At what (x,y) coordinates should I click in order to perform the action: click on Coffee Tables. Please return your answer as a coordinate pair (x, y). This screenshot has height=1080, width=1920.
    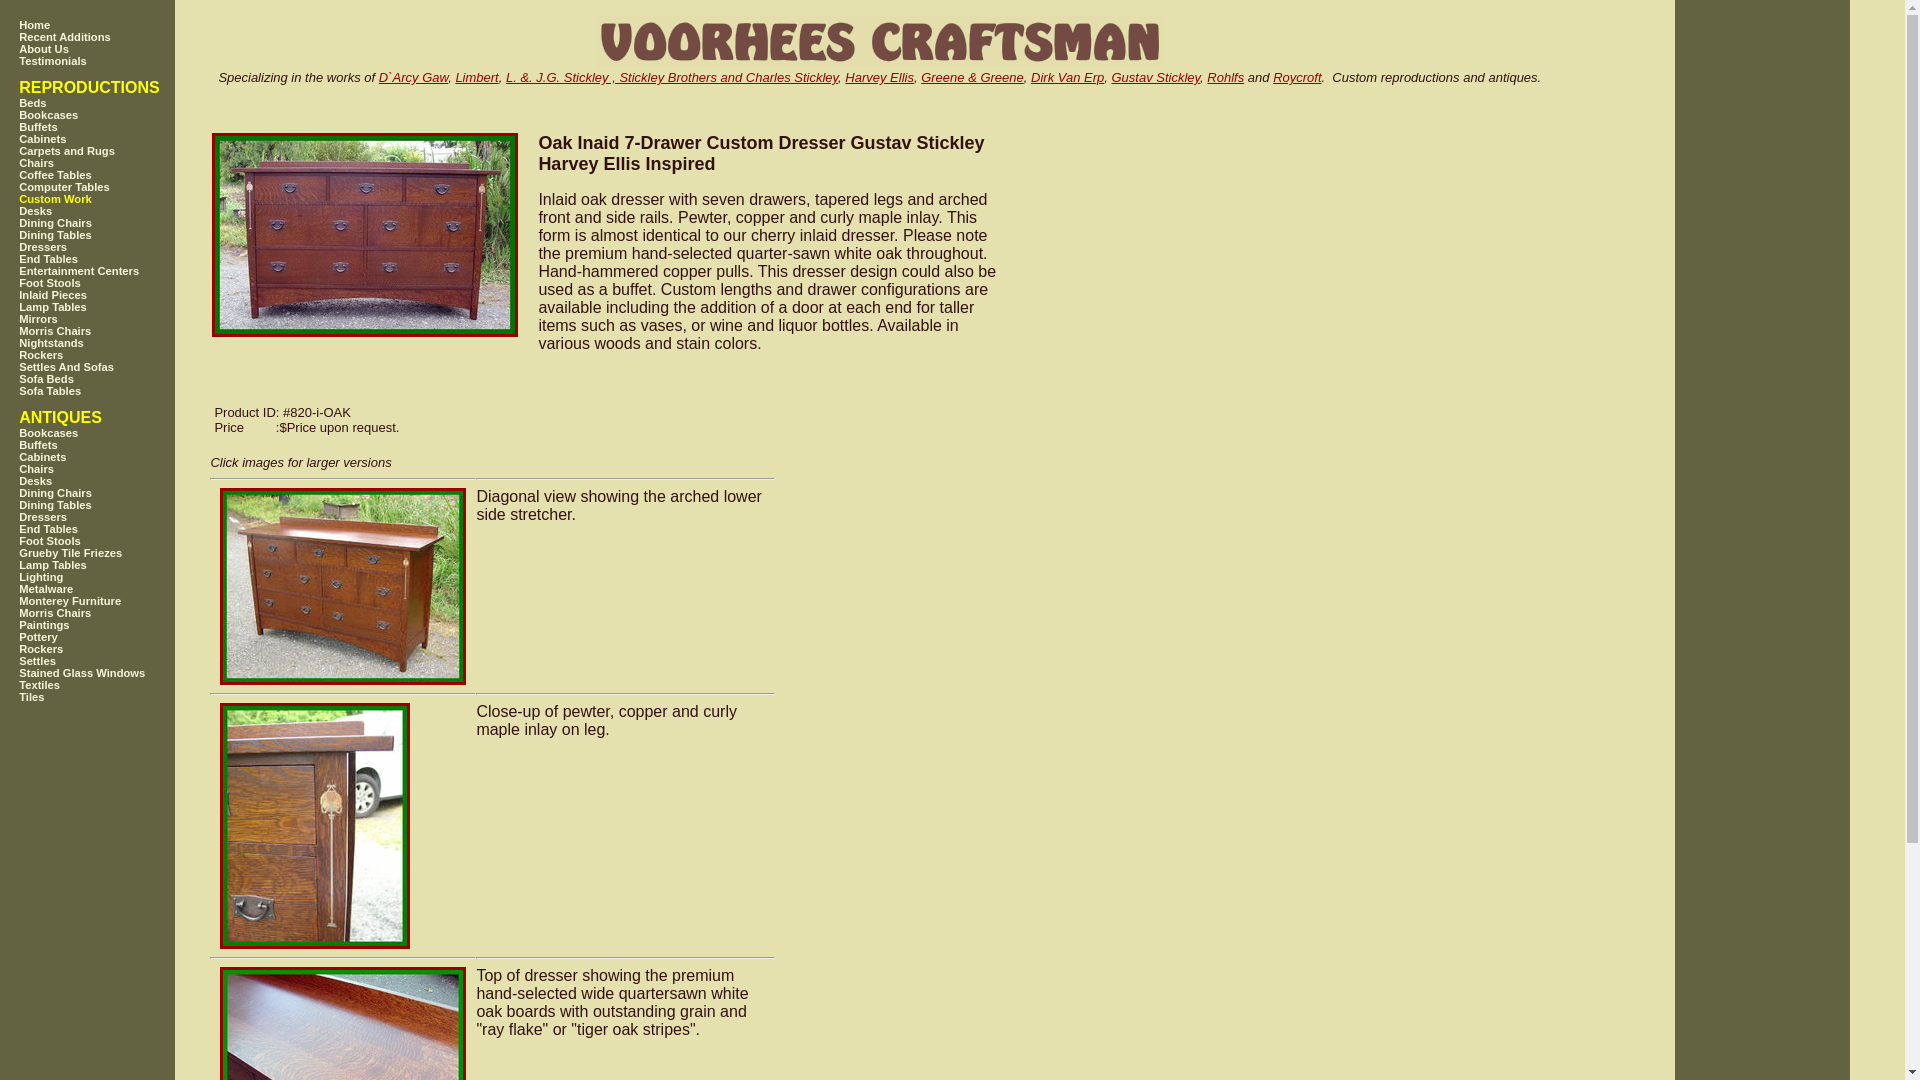
    Looking at the image, I should click on (109, 174).